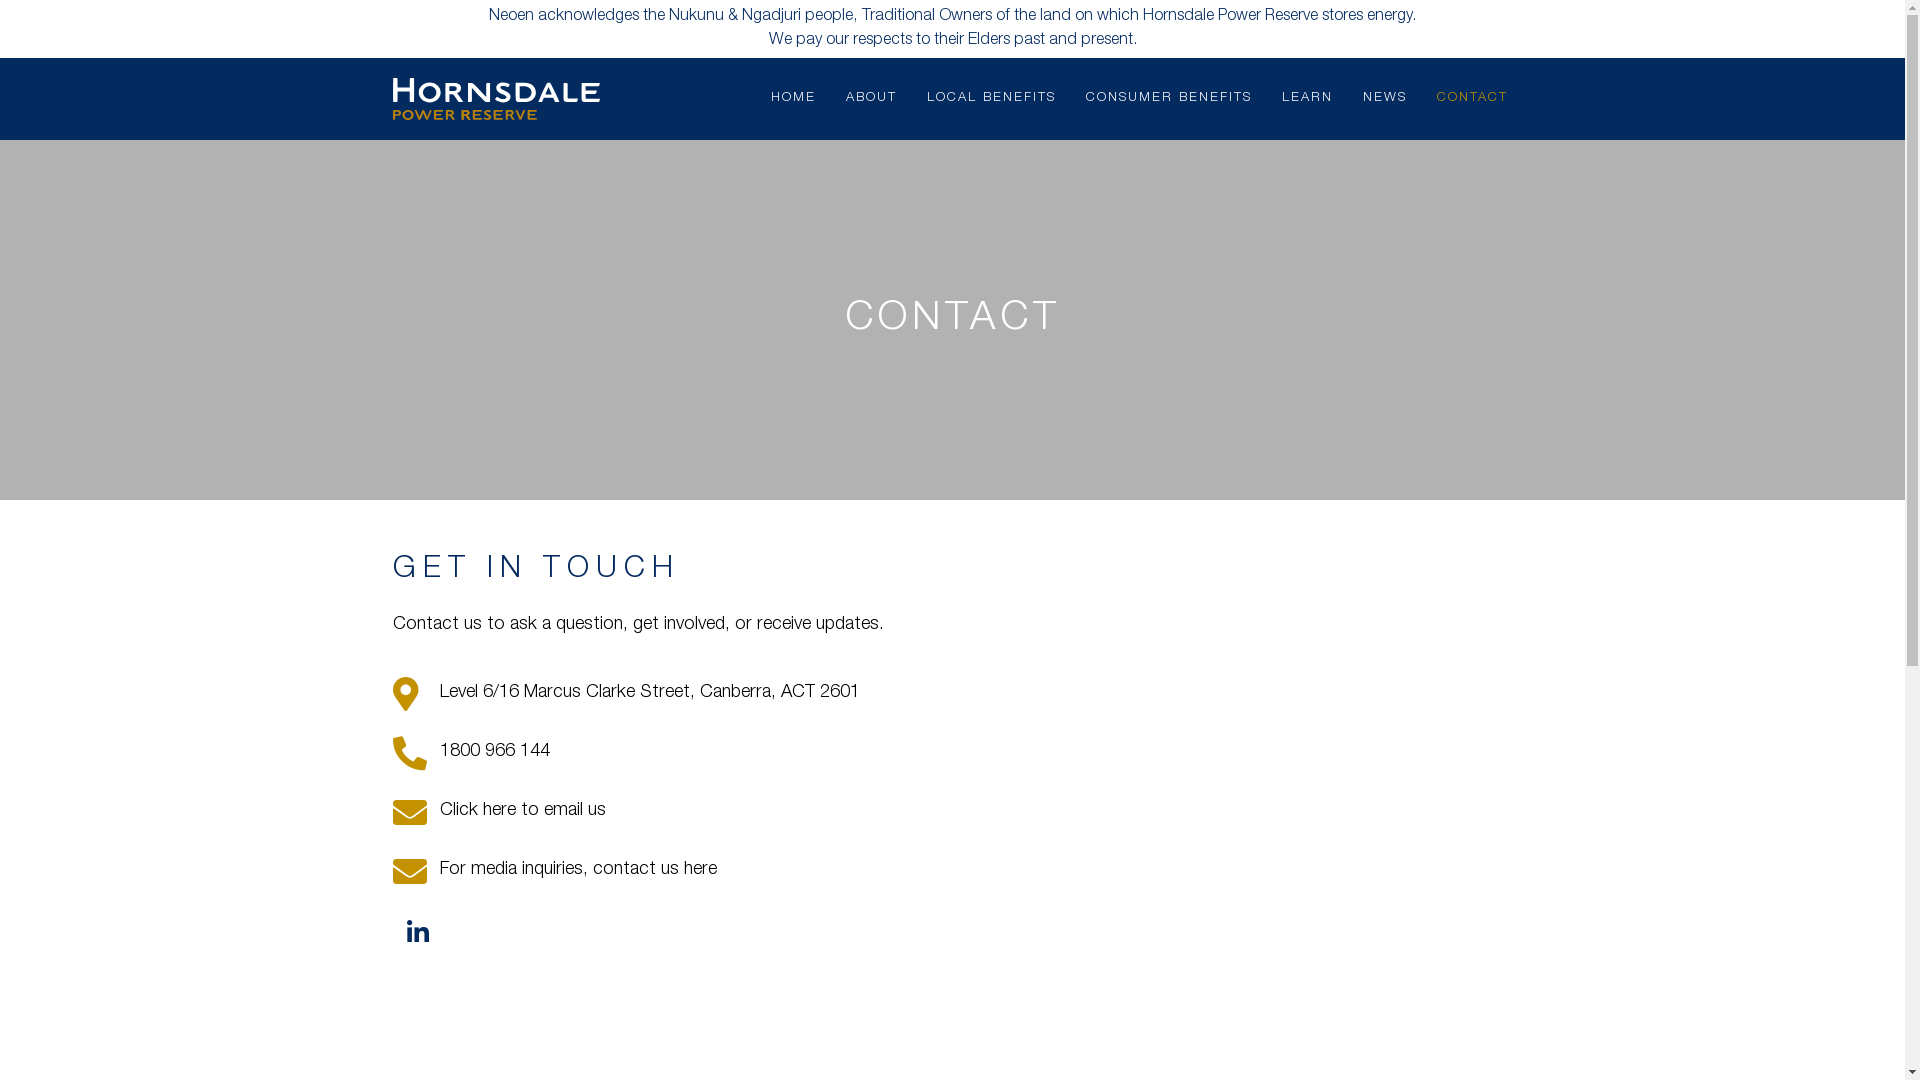  I want to click on LEARN, so click(1306, 99).